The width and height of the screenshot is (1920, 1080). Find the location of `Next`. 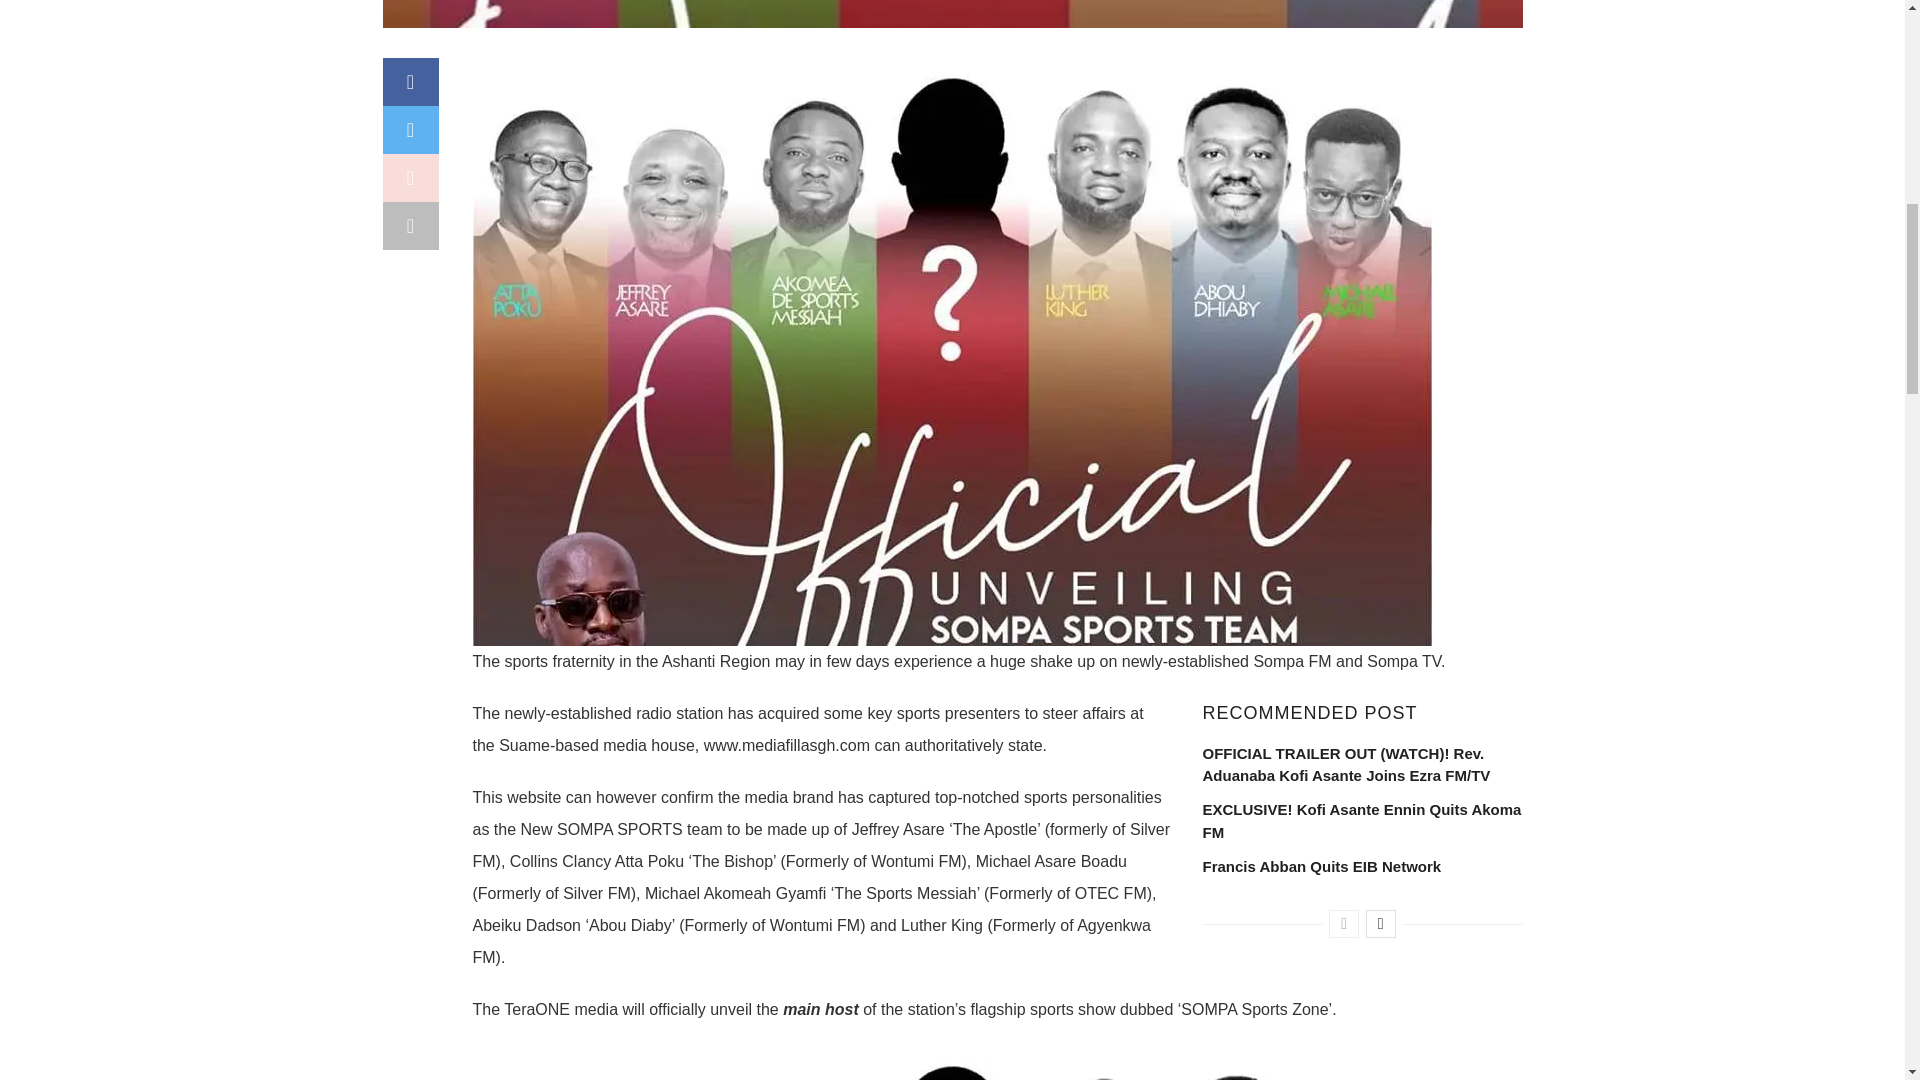

Next is located at coordinates (1380, 924).